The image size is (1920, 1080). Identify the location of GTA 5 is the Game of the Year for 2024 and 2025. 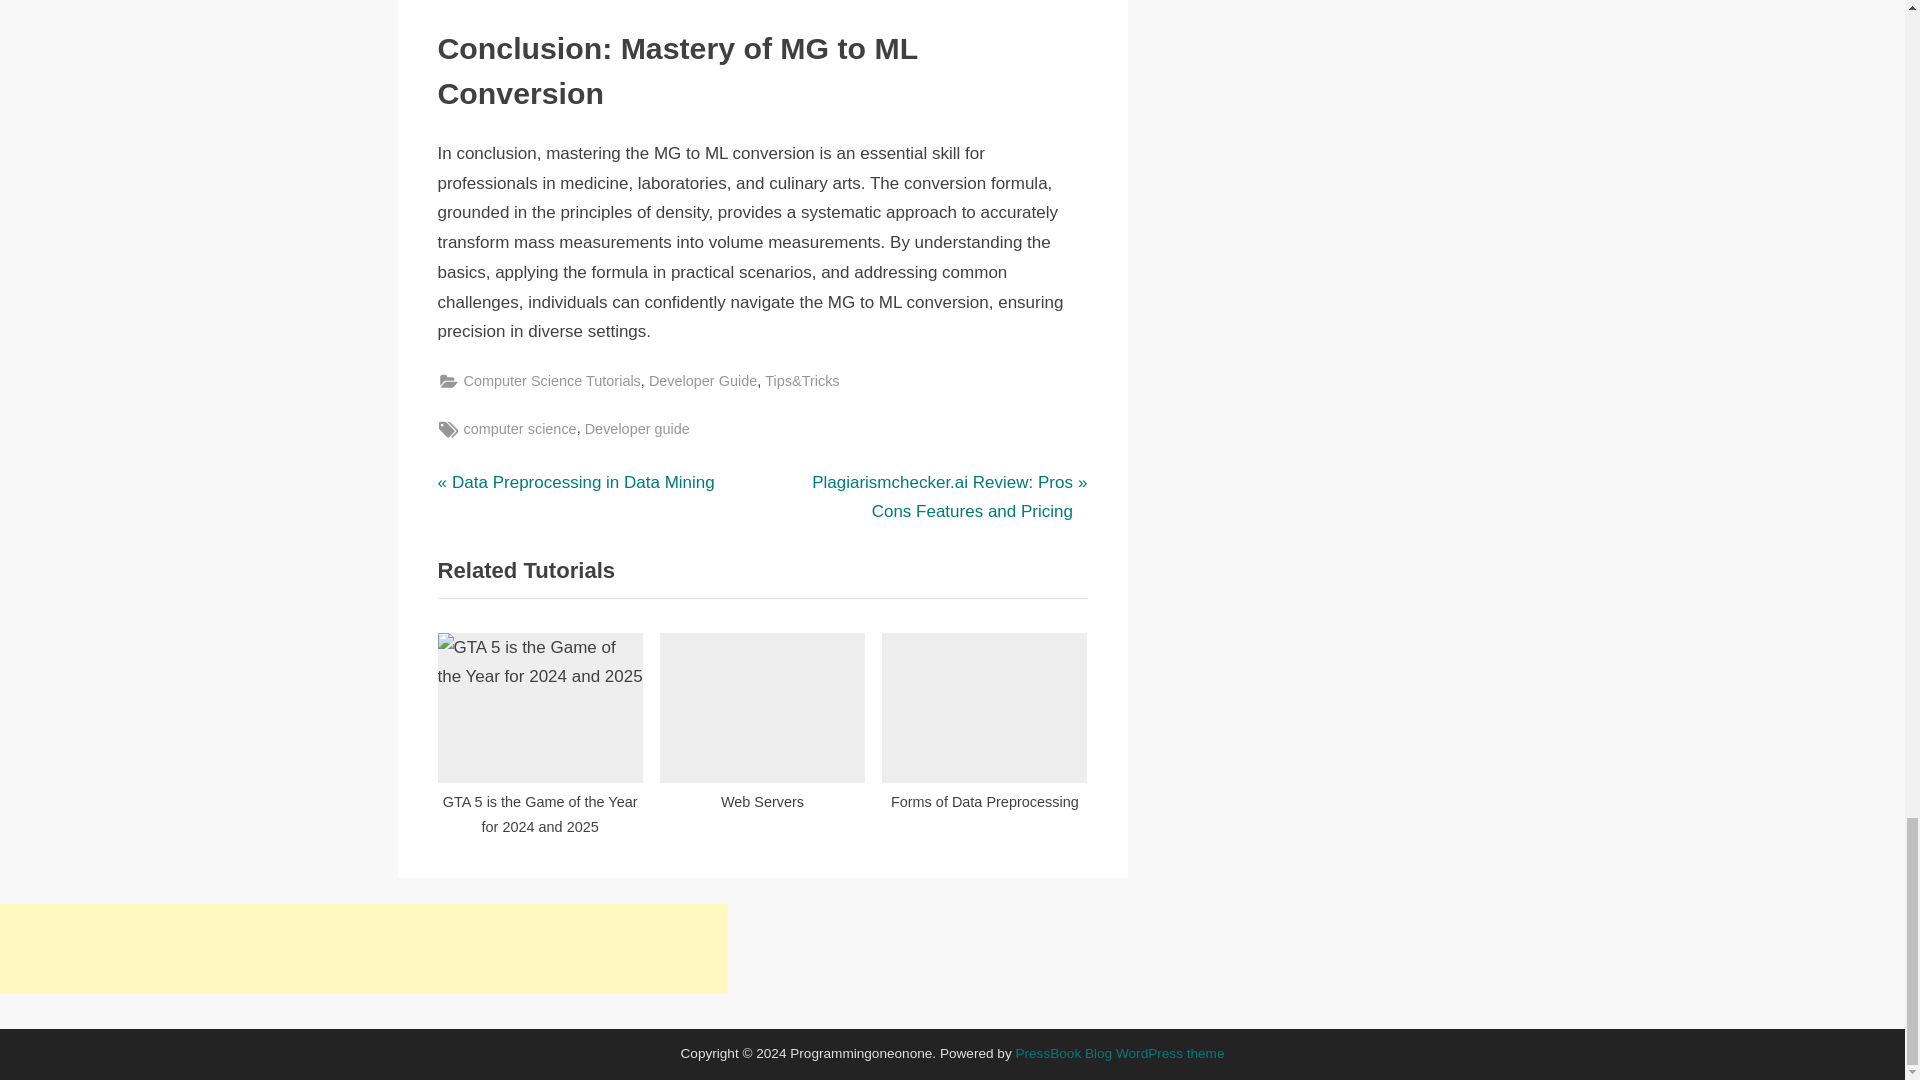
(540, 727).